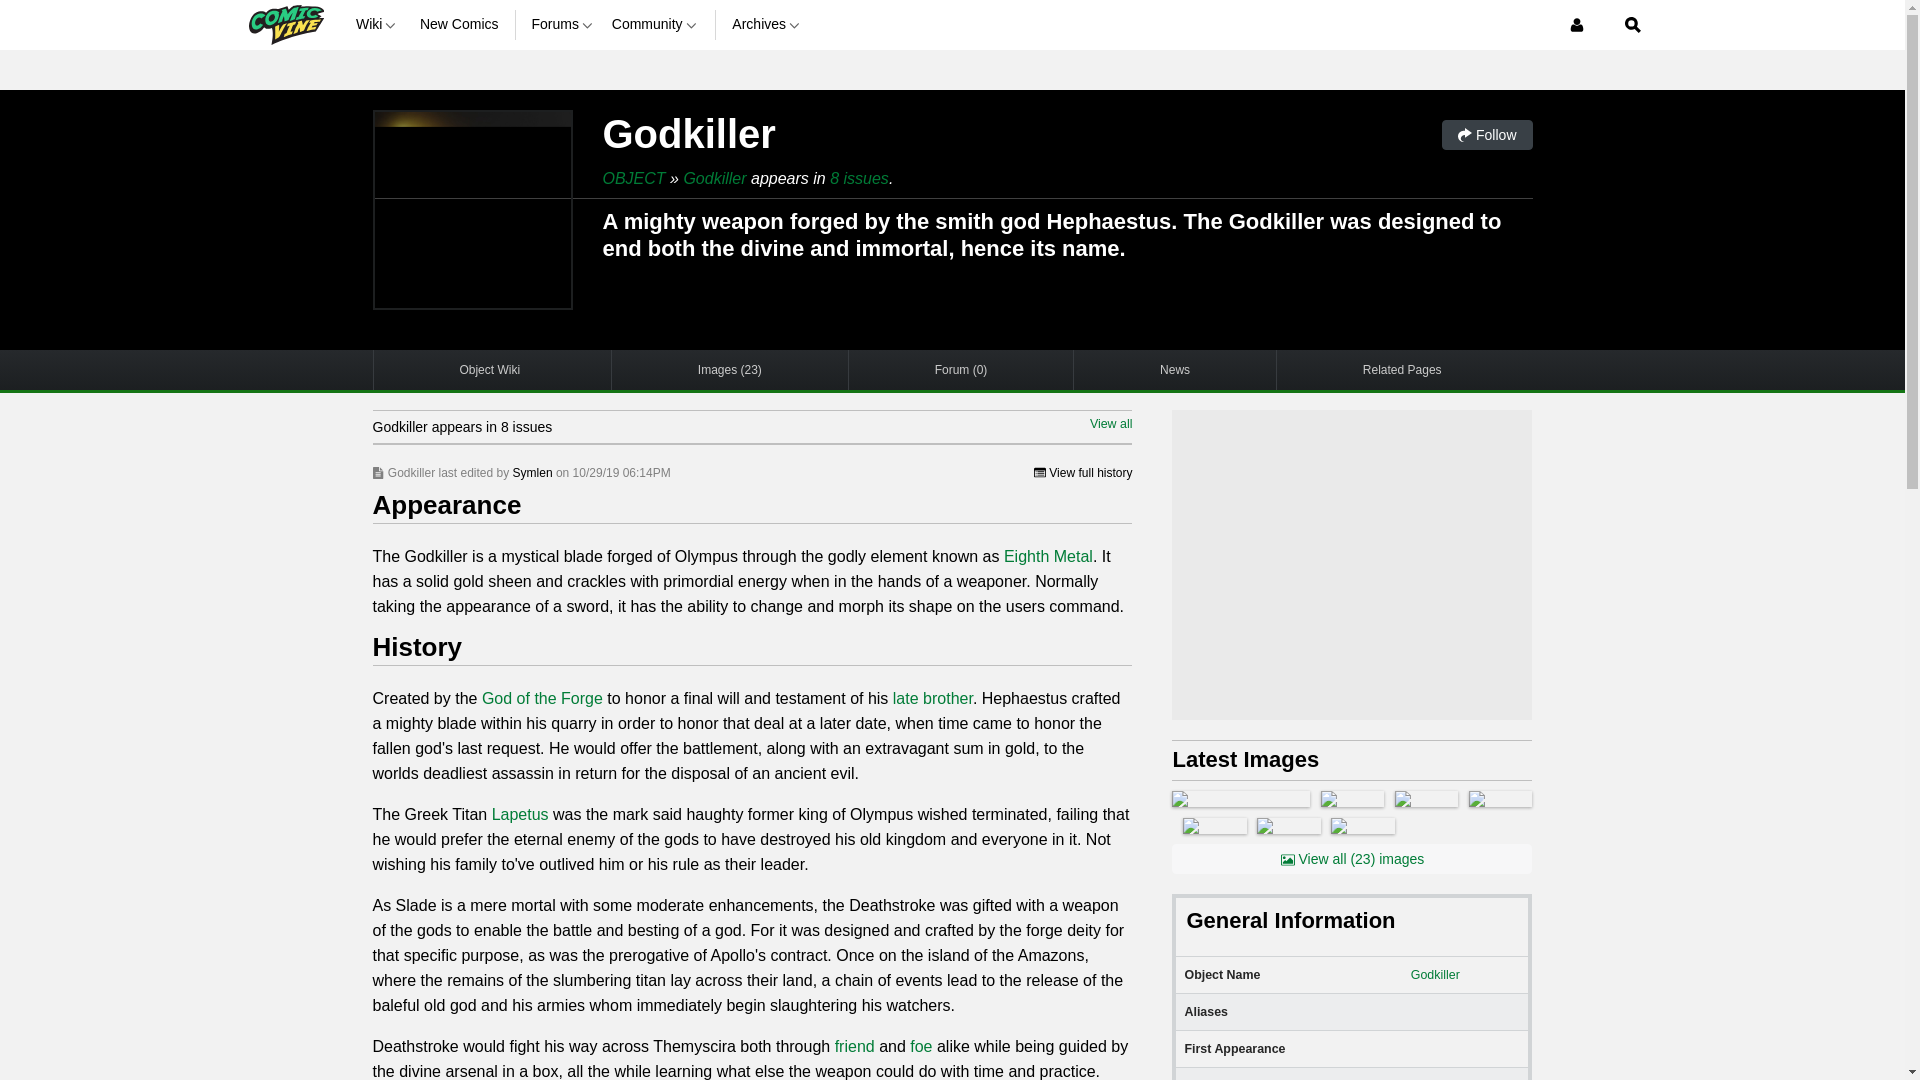  What do you see at coordinates (460, 24) in the screenshot?
I see `New Comics` at bounding box center [460, 24].